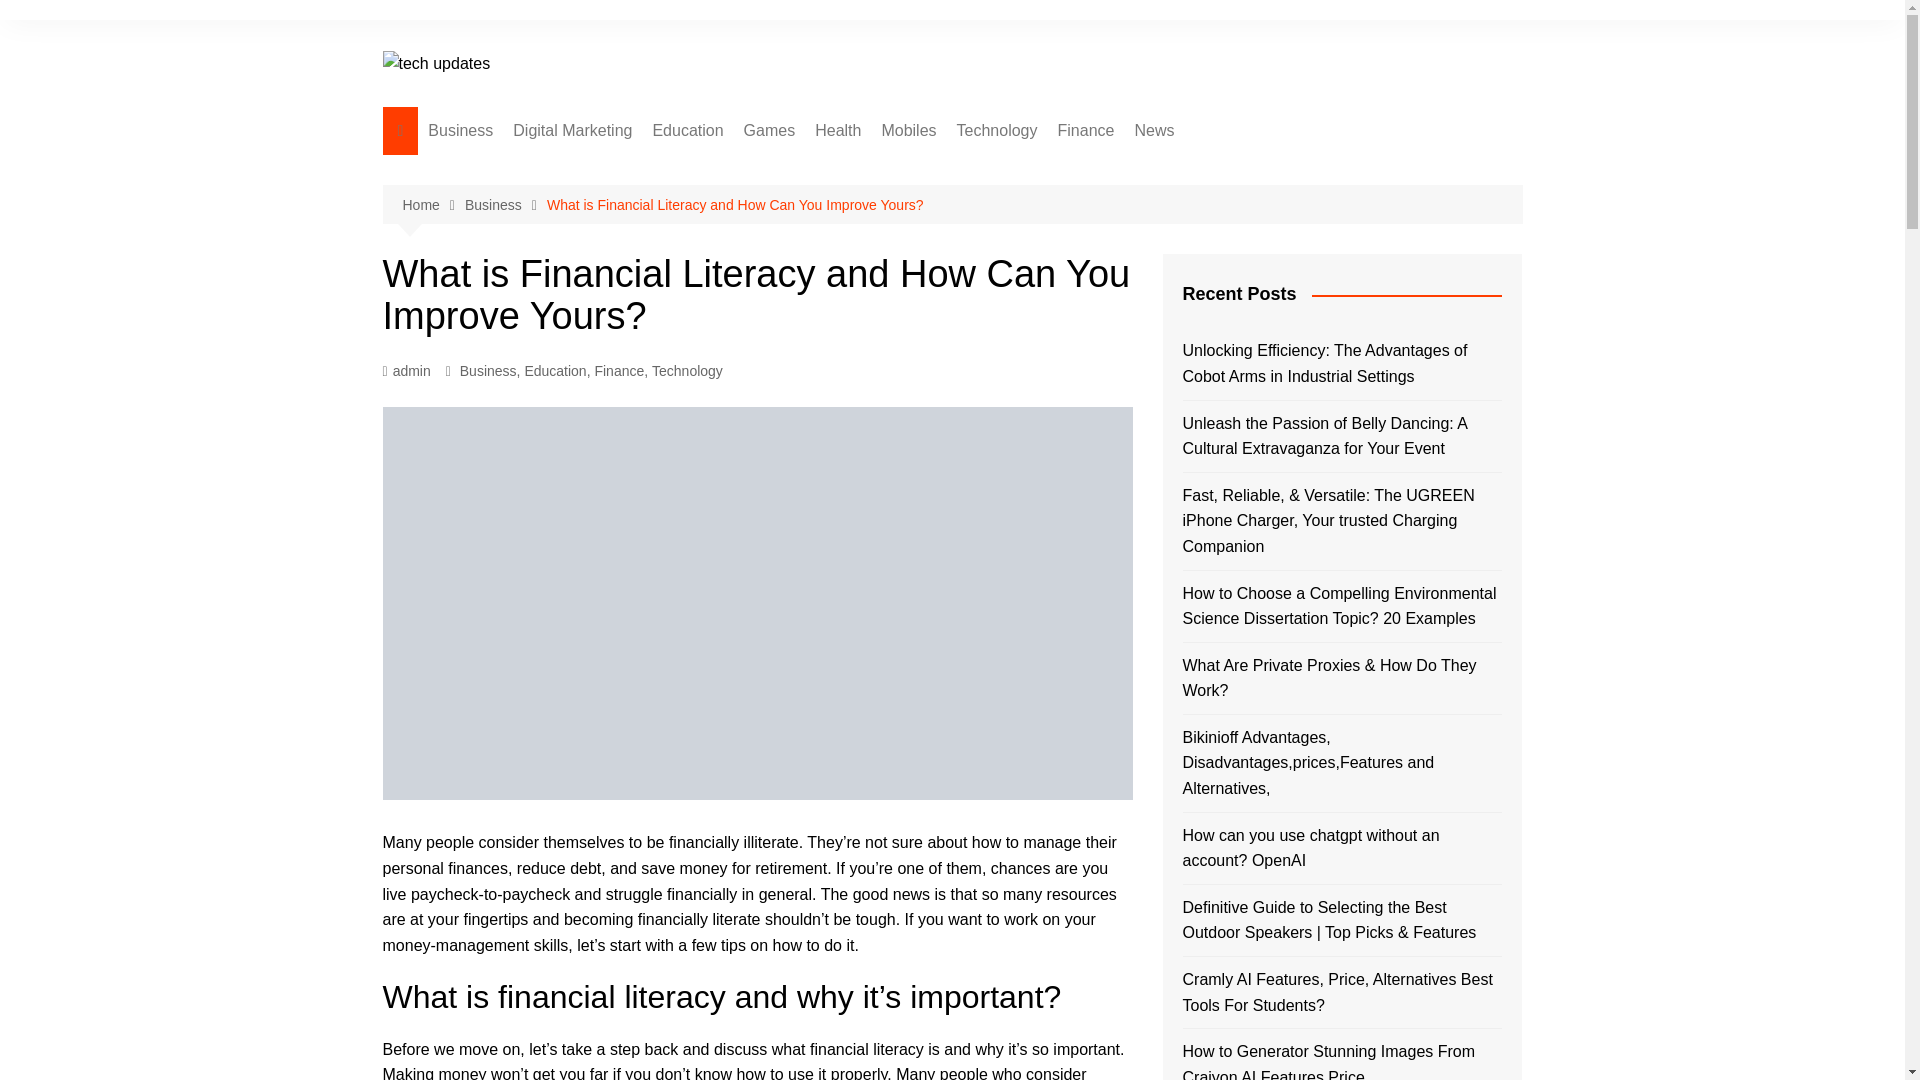 This screenshot has width=1920, height=1080. What do you see at coordinates (980, 204) in the screenshot?
I see `iOS` at bounding box center [980, 204].